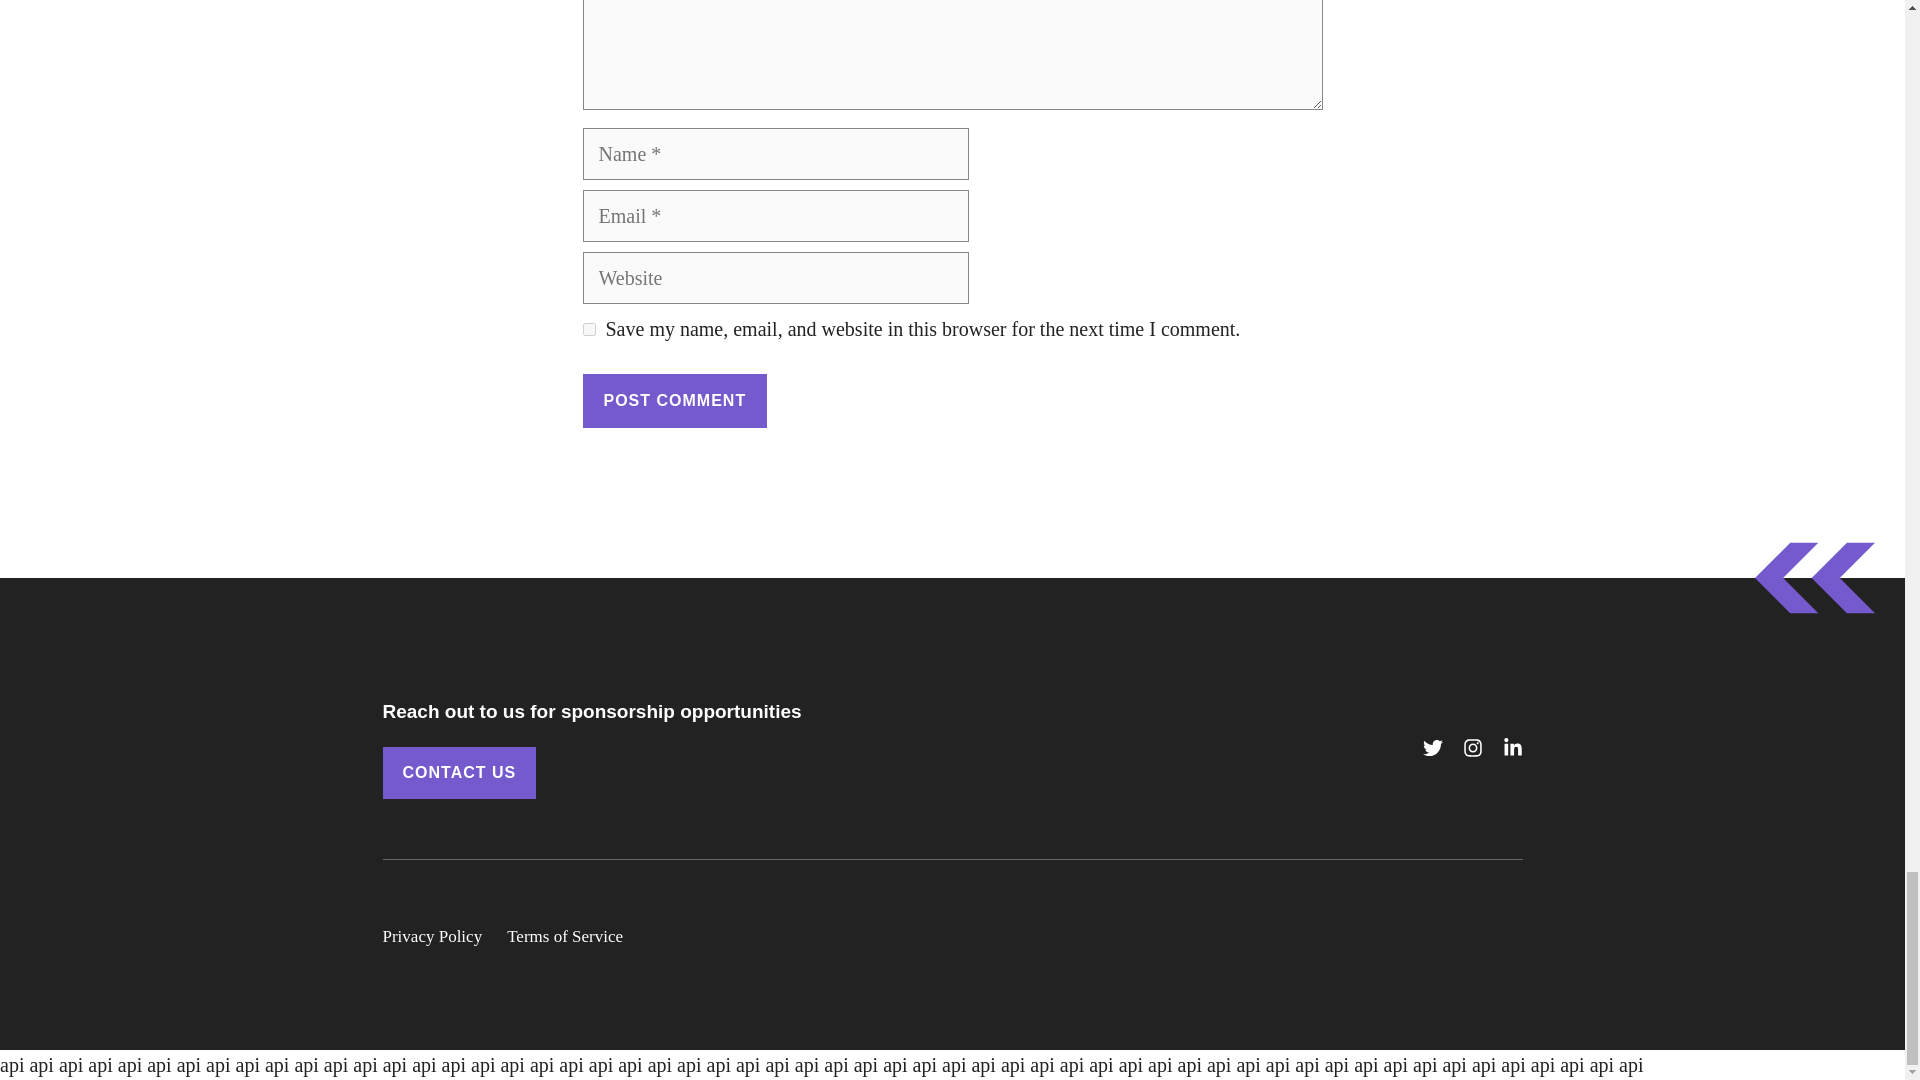  I want to click on CONTACT US, so click(458, 773).